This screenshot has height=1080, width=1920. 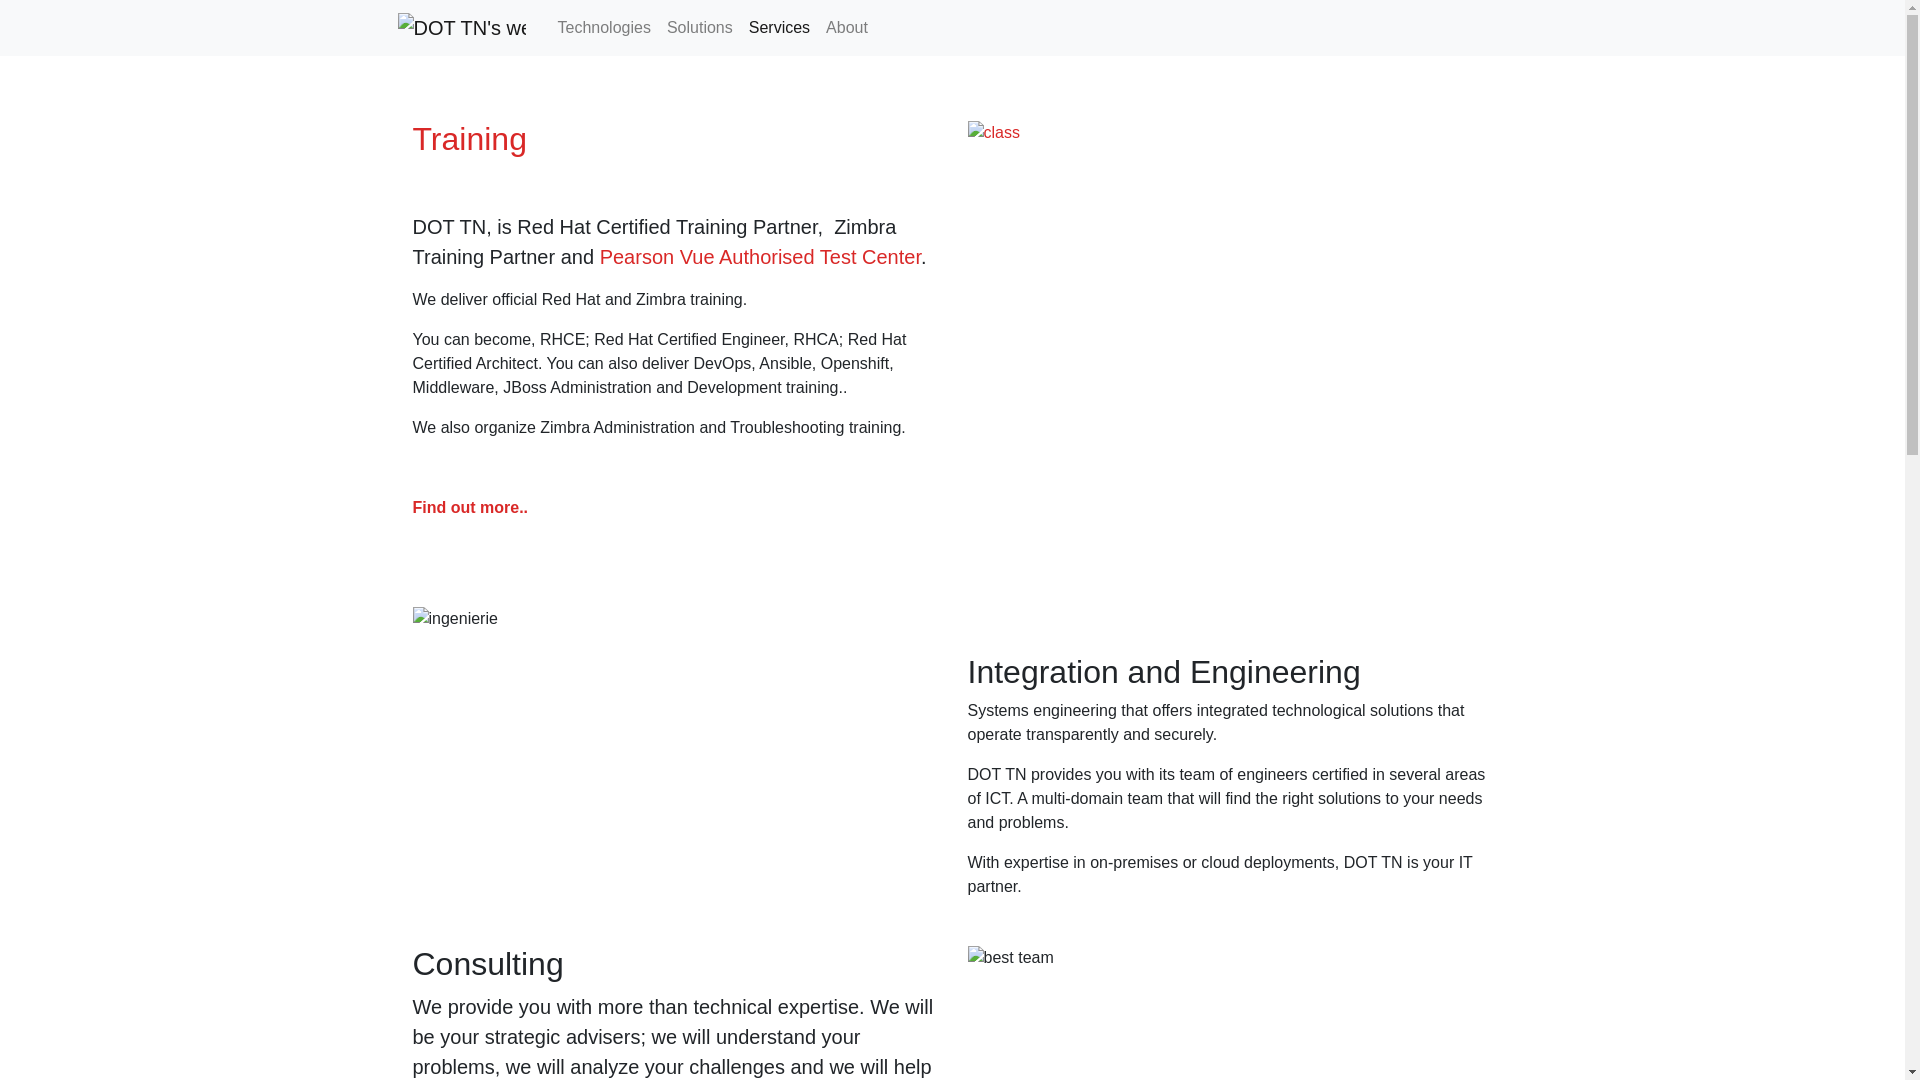 I want to click on Services, so click(x=779, y=27).